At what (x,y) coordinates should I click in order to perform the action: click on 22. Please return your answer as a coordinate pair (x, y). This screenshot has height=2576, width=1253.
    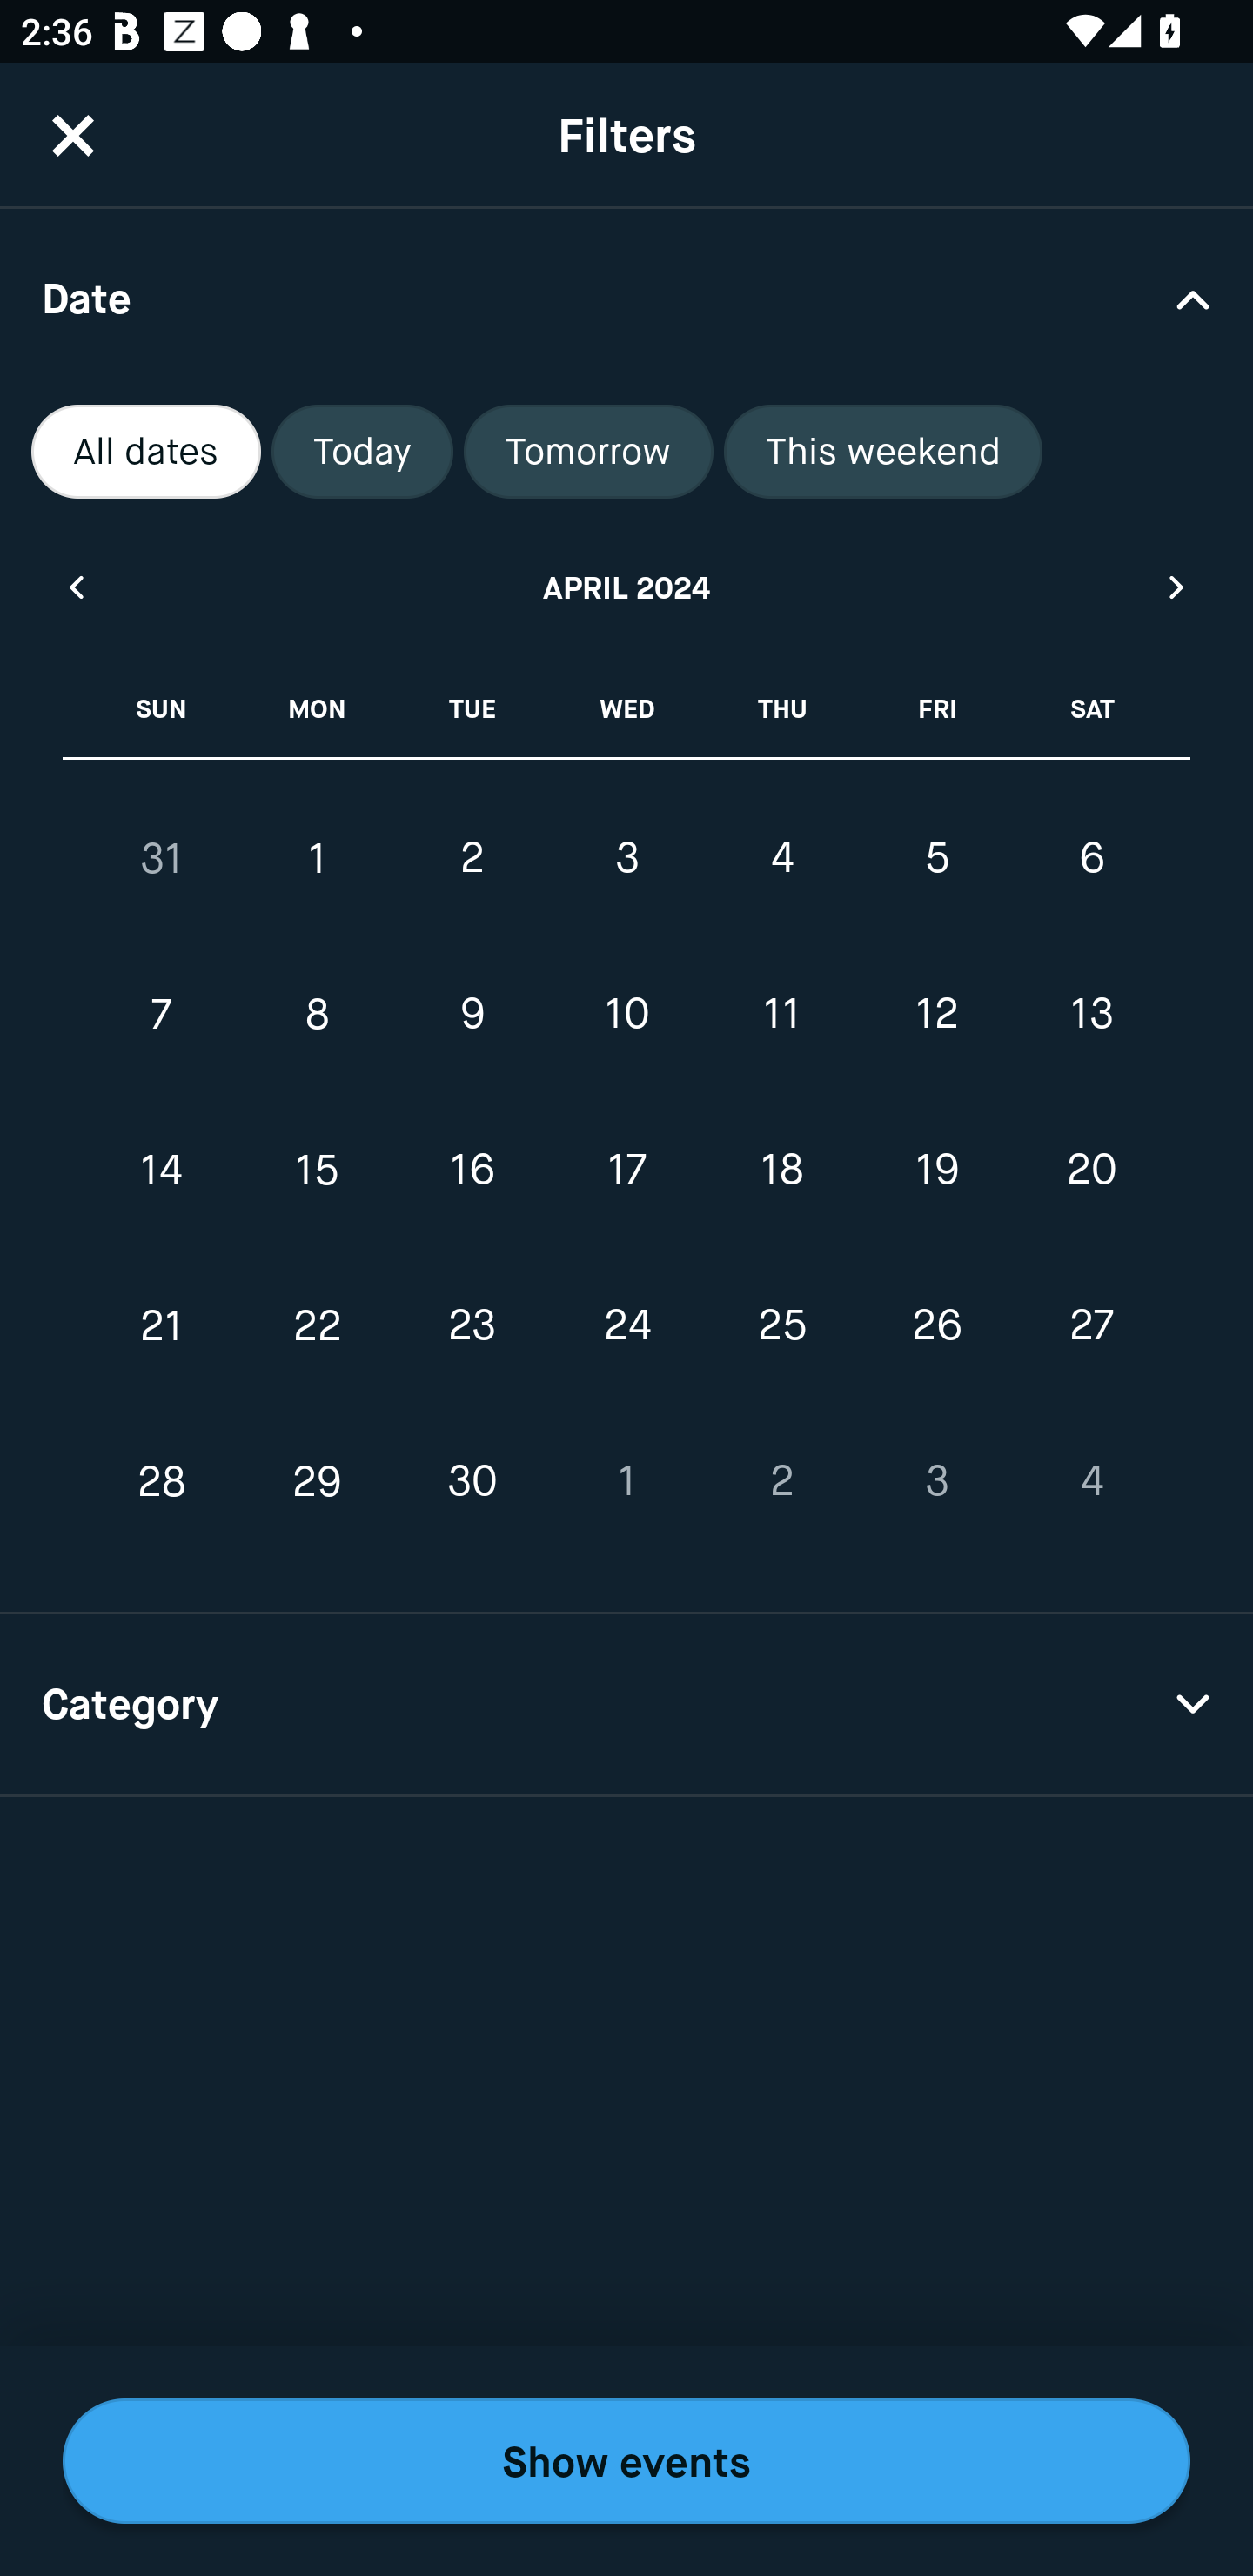
    Looking at the image, I should click on (317, 1325).